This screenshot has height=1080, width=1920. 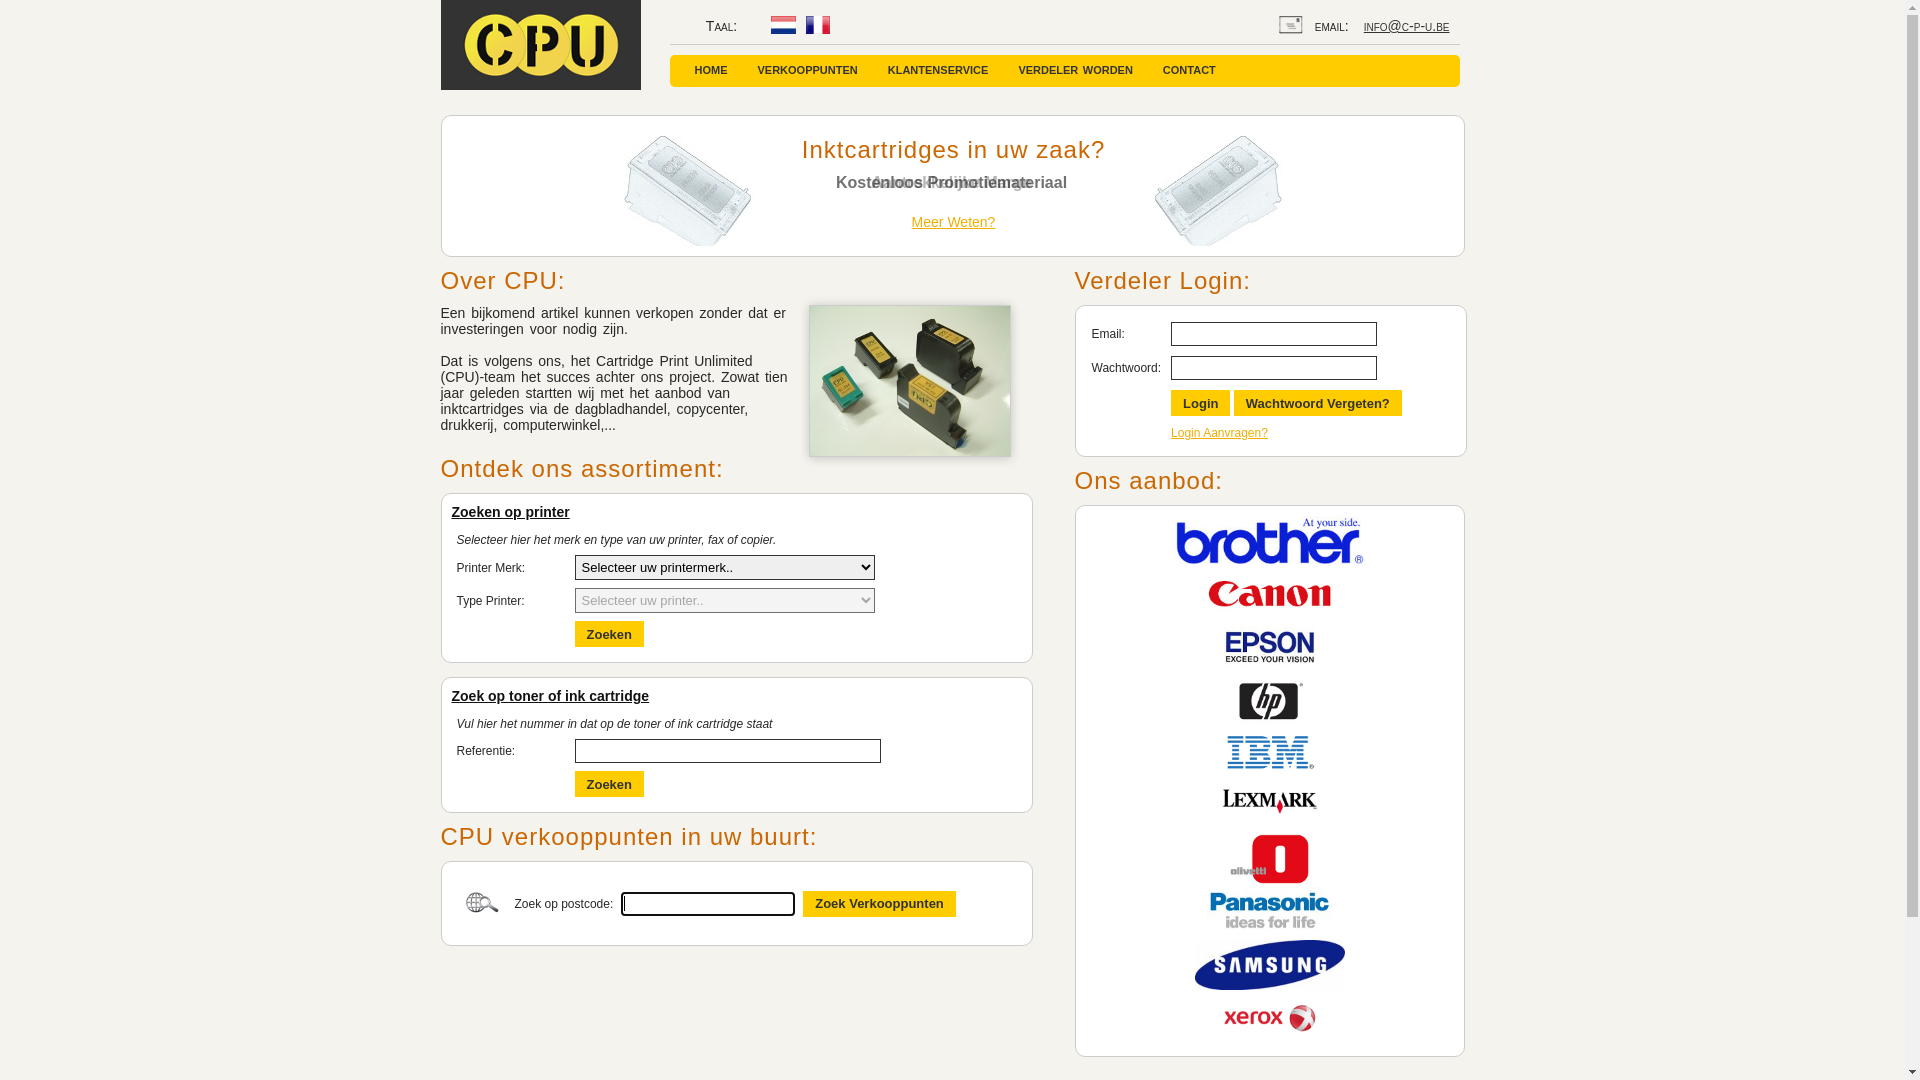 I want to click on Zoeken, so click(x=609, y=784).